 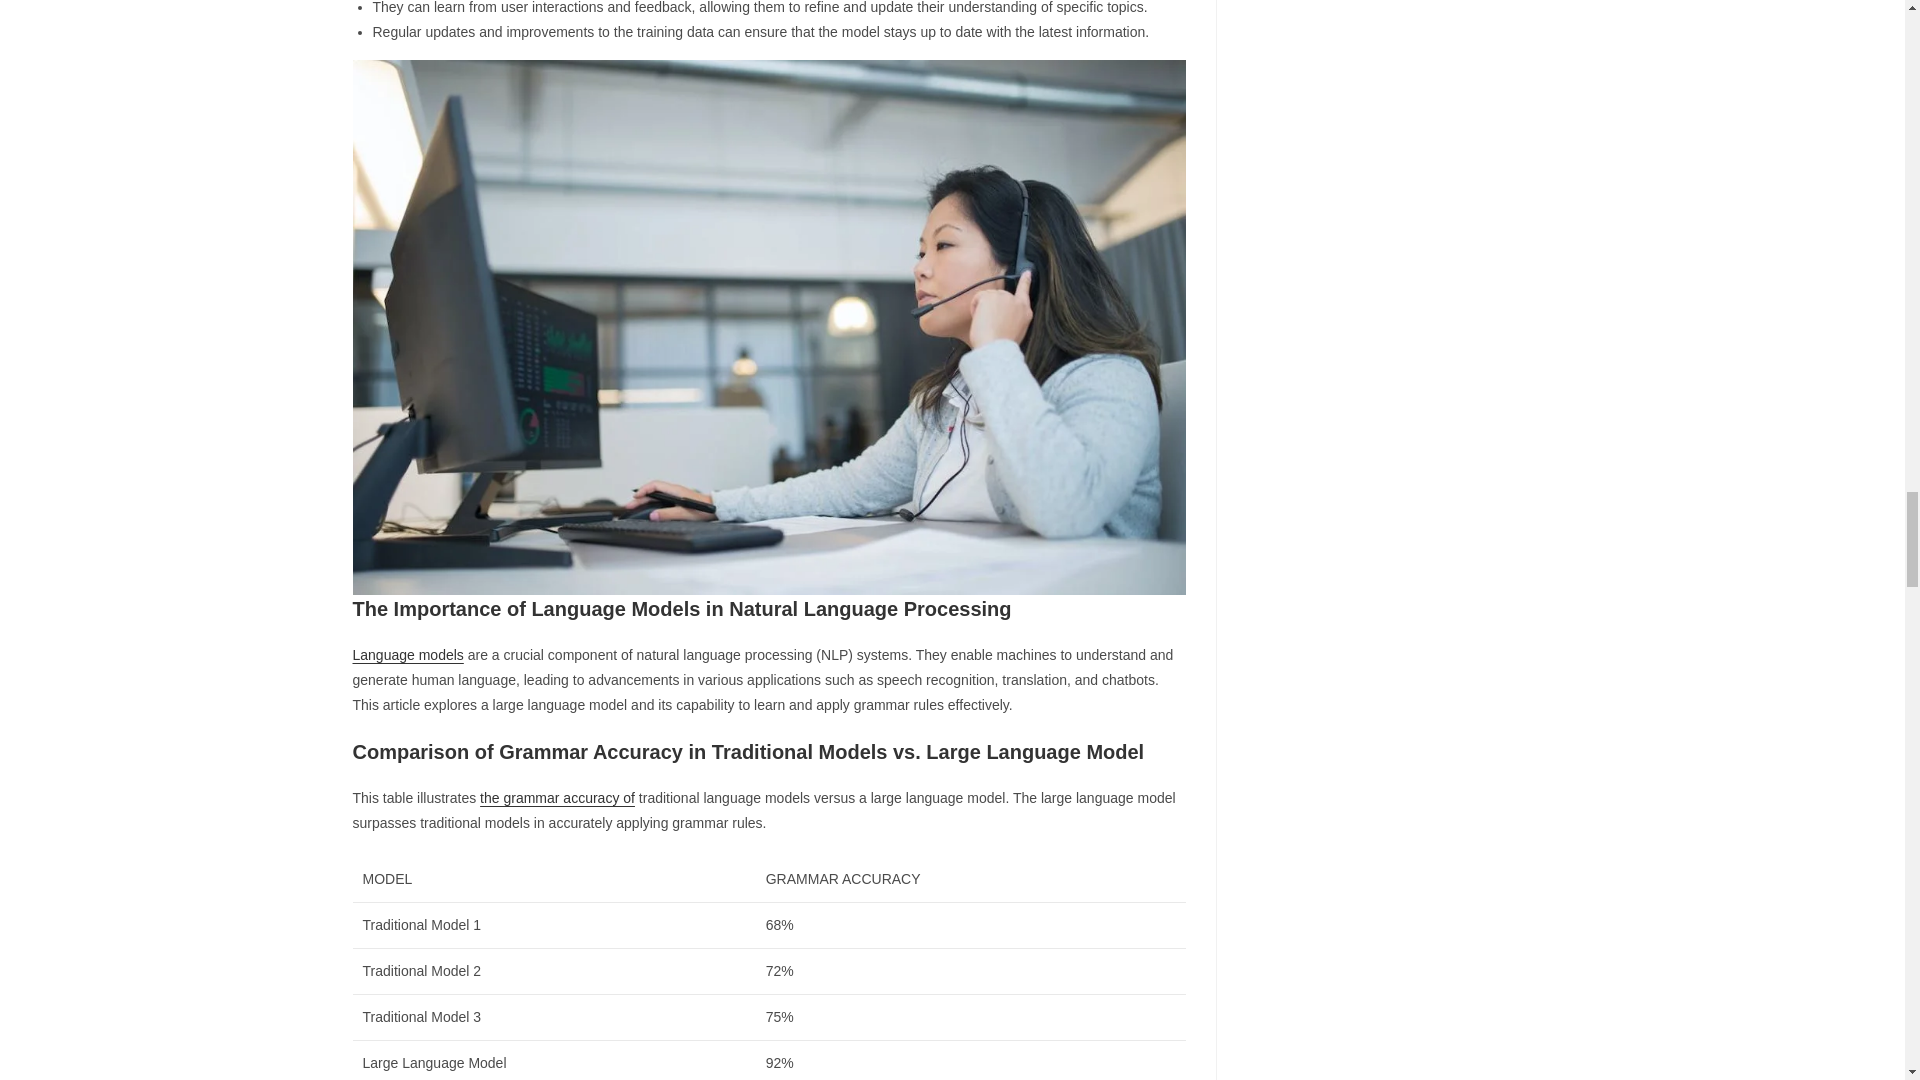 I want to click on Language models, so click(x=406, y=654).